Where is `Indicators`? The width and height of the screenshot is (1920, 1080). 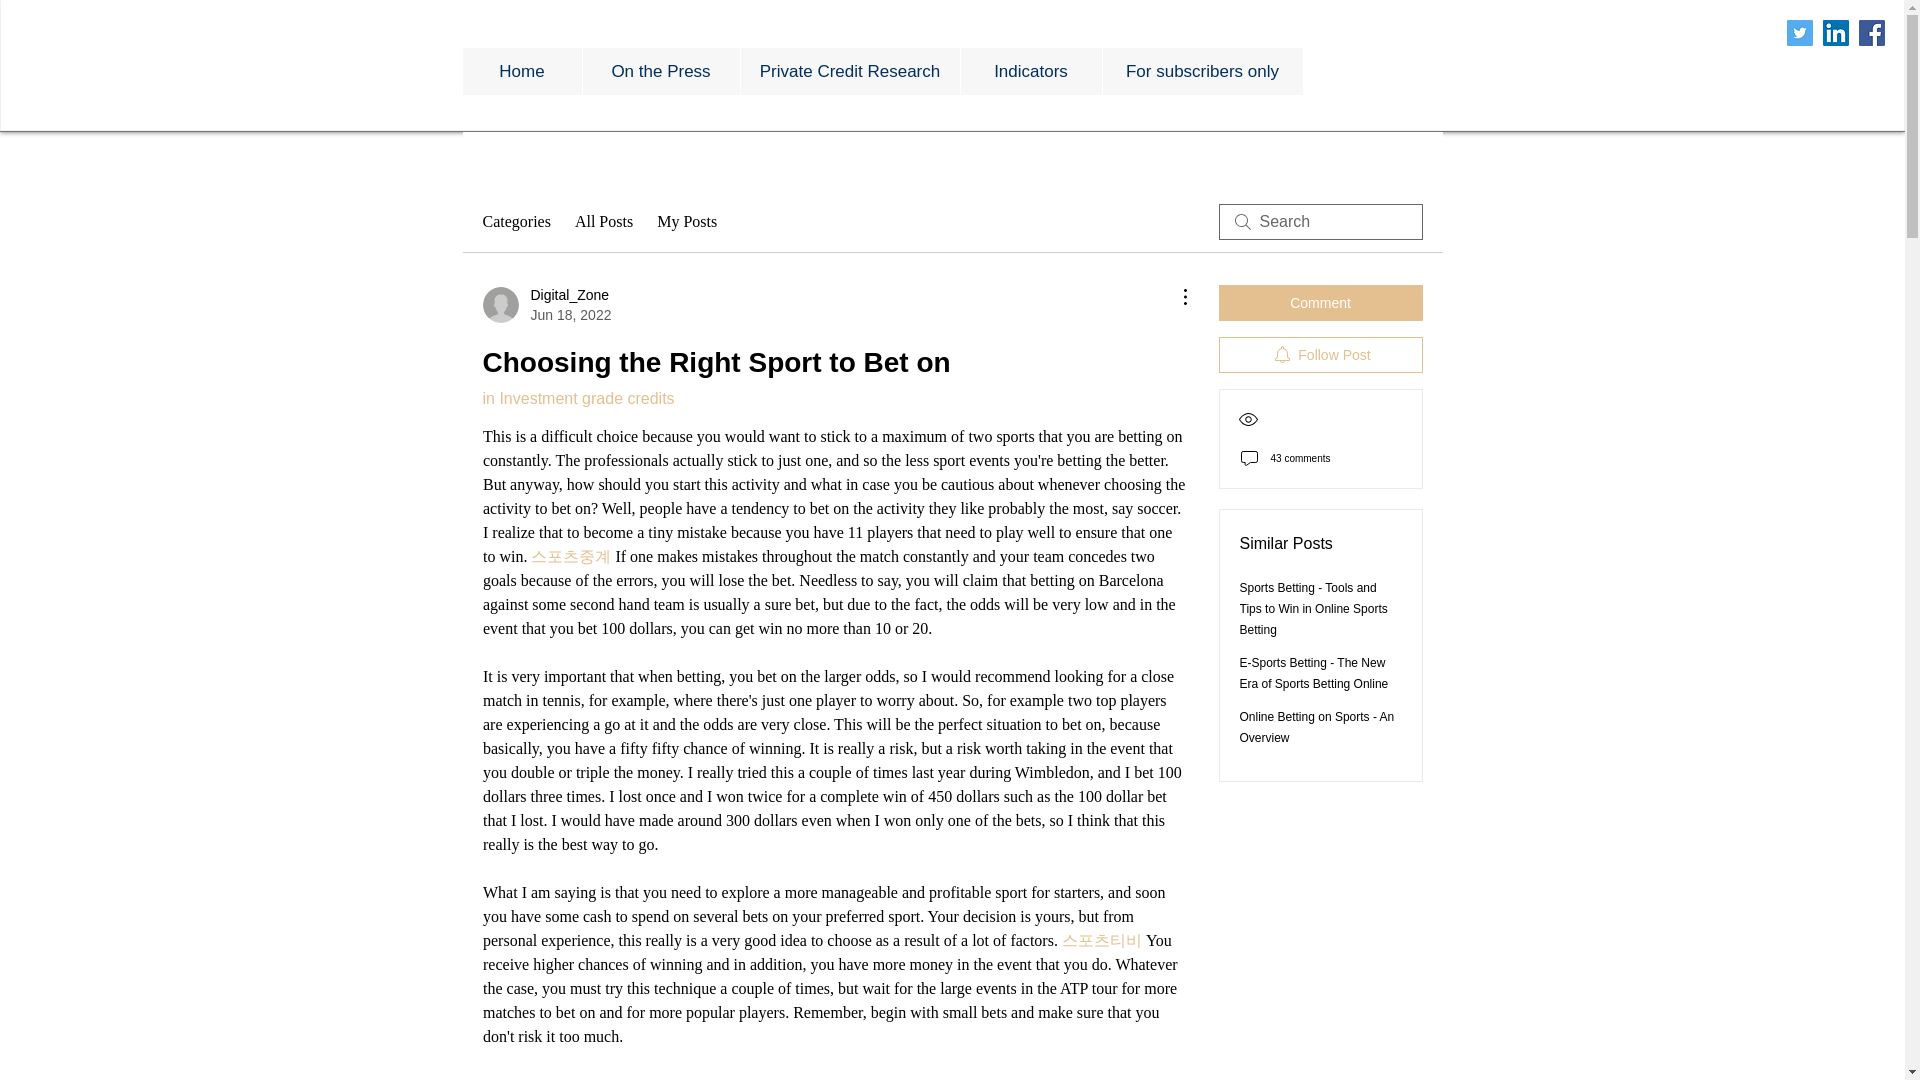 Indicators is located at coordinates (1031, 71).